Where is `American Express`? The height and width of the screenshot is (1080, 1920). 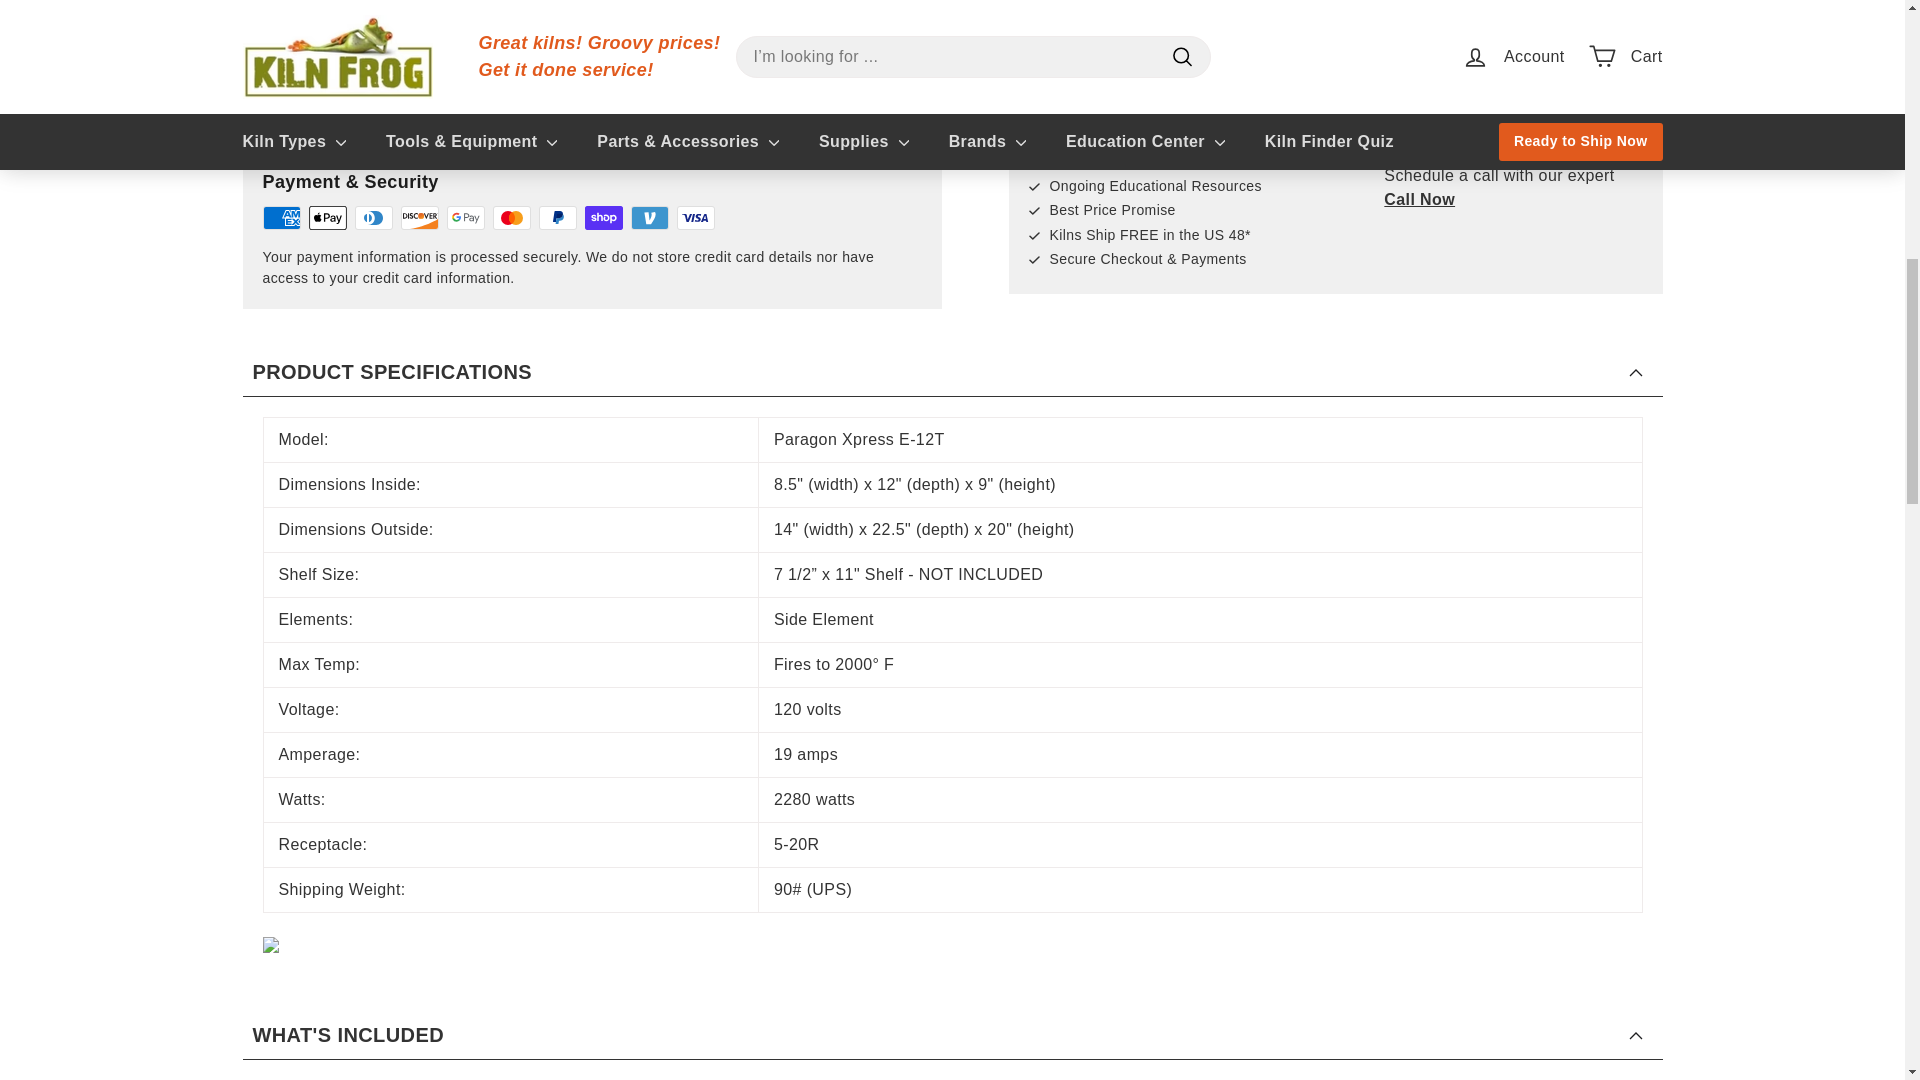 American Express is located at coordinates (280, 218).